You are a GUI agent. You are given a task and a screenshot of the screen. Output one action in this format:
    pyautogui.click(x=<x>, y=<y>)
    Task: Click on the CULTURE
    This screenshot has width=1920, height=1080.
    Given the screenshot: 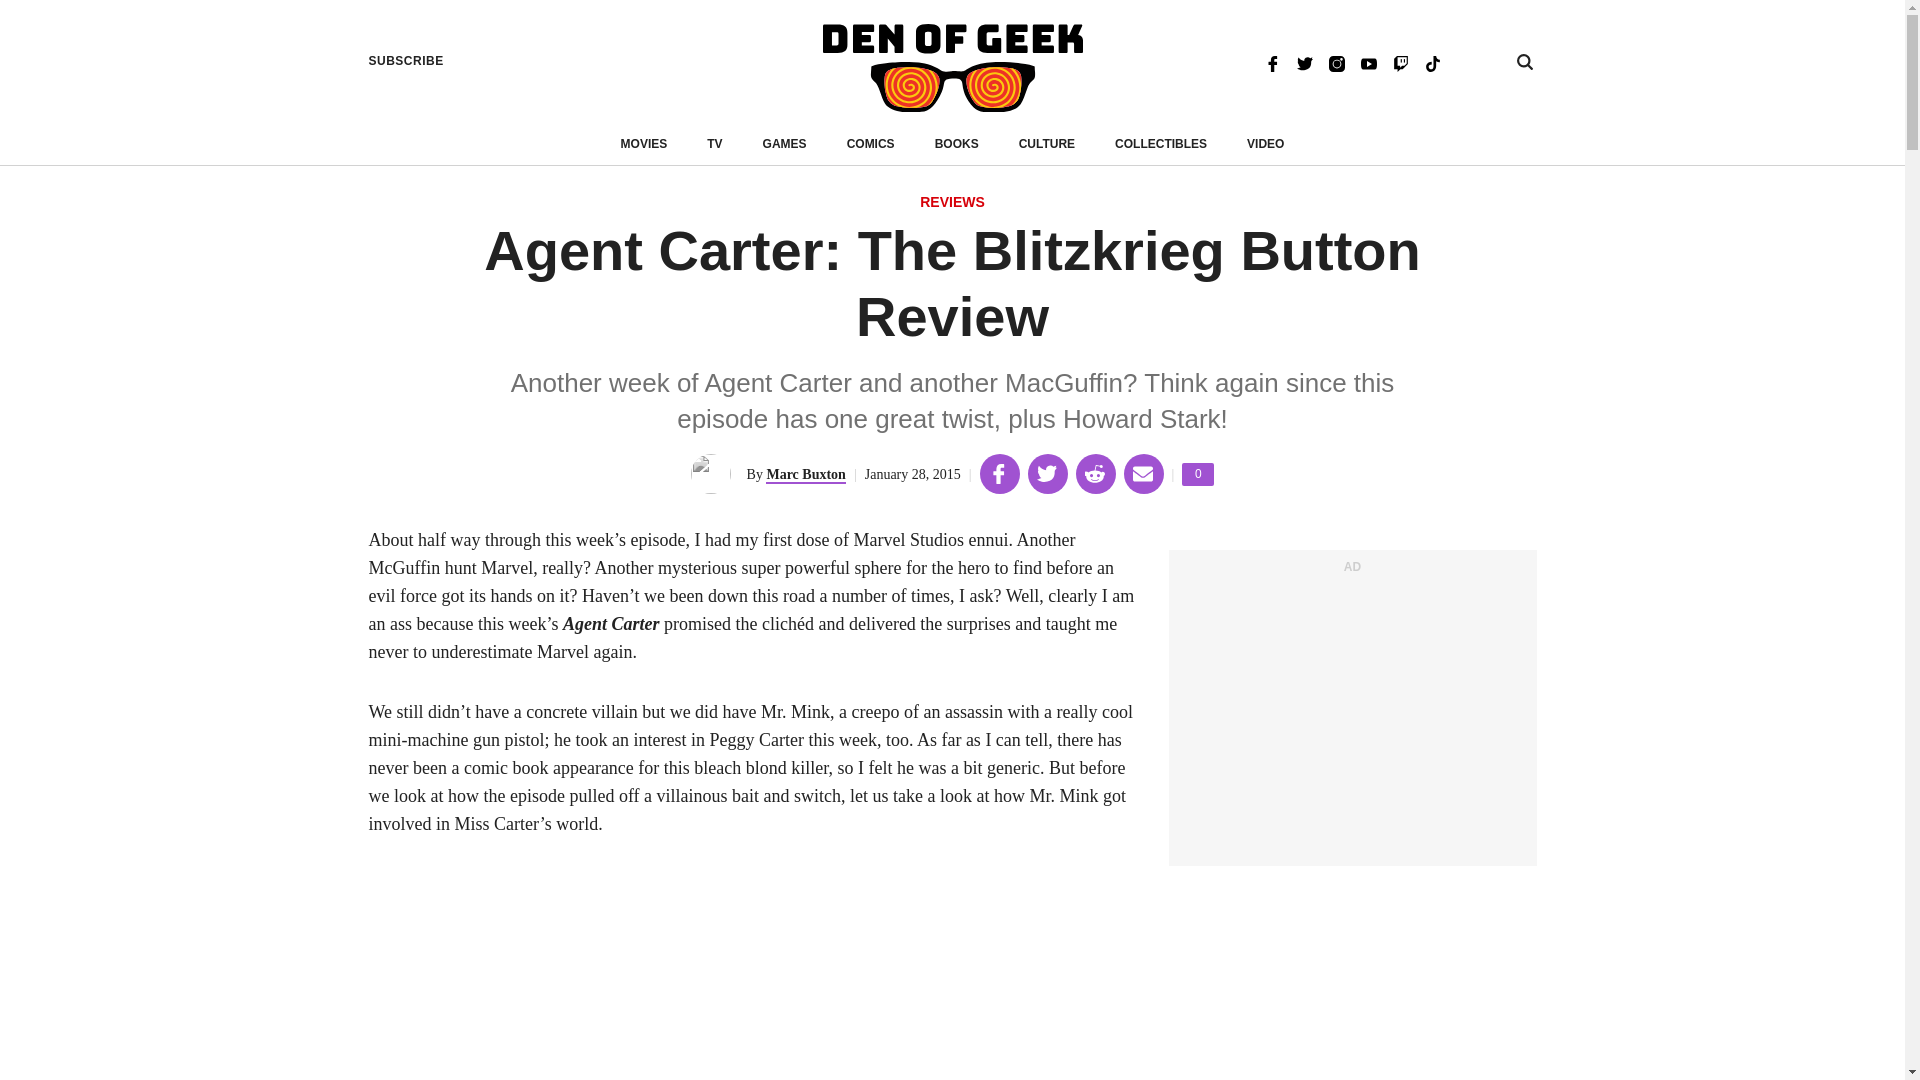 What is the action you would take?
    pyautogui.click(x=952, y=203)
    